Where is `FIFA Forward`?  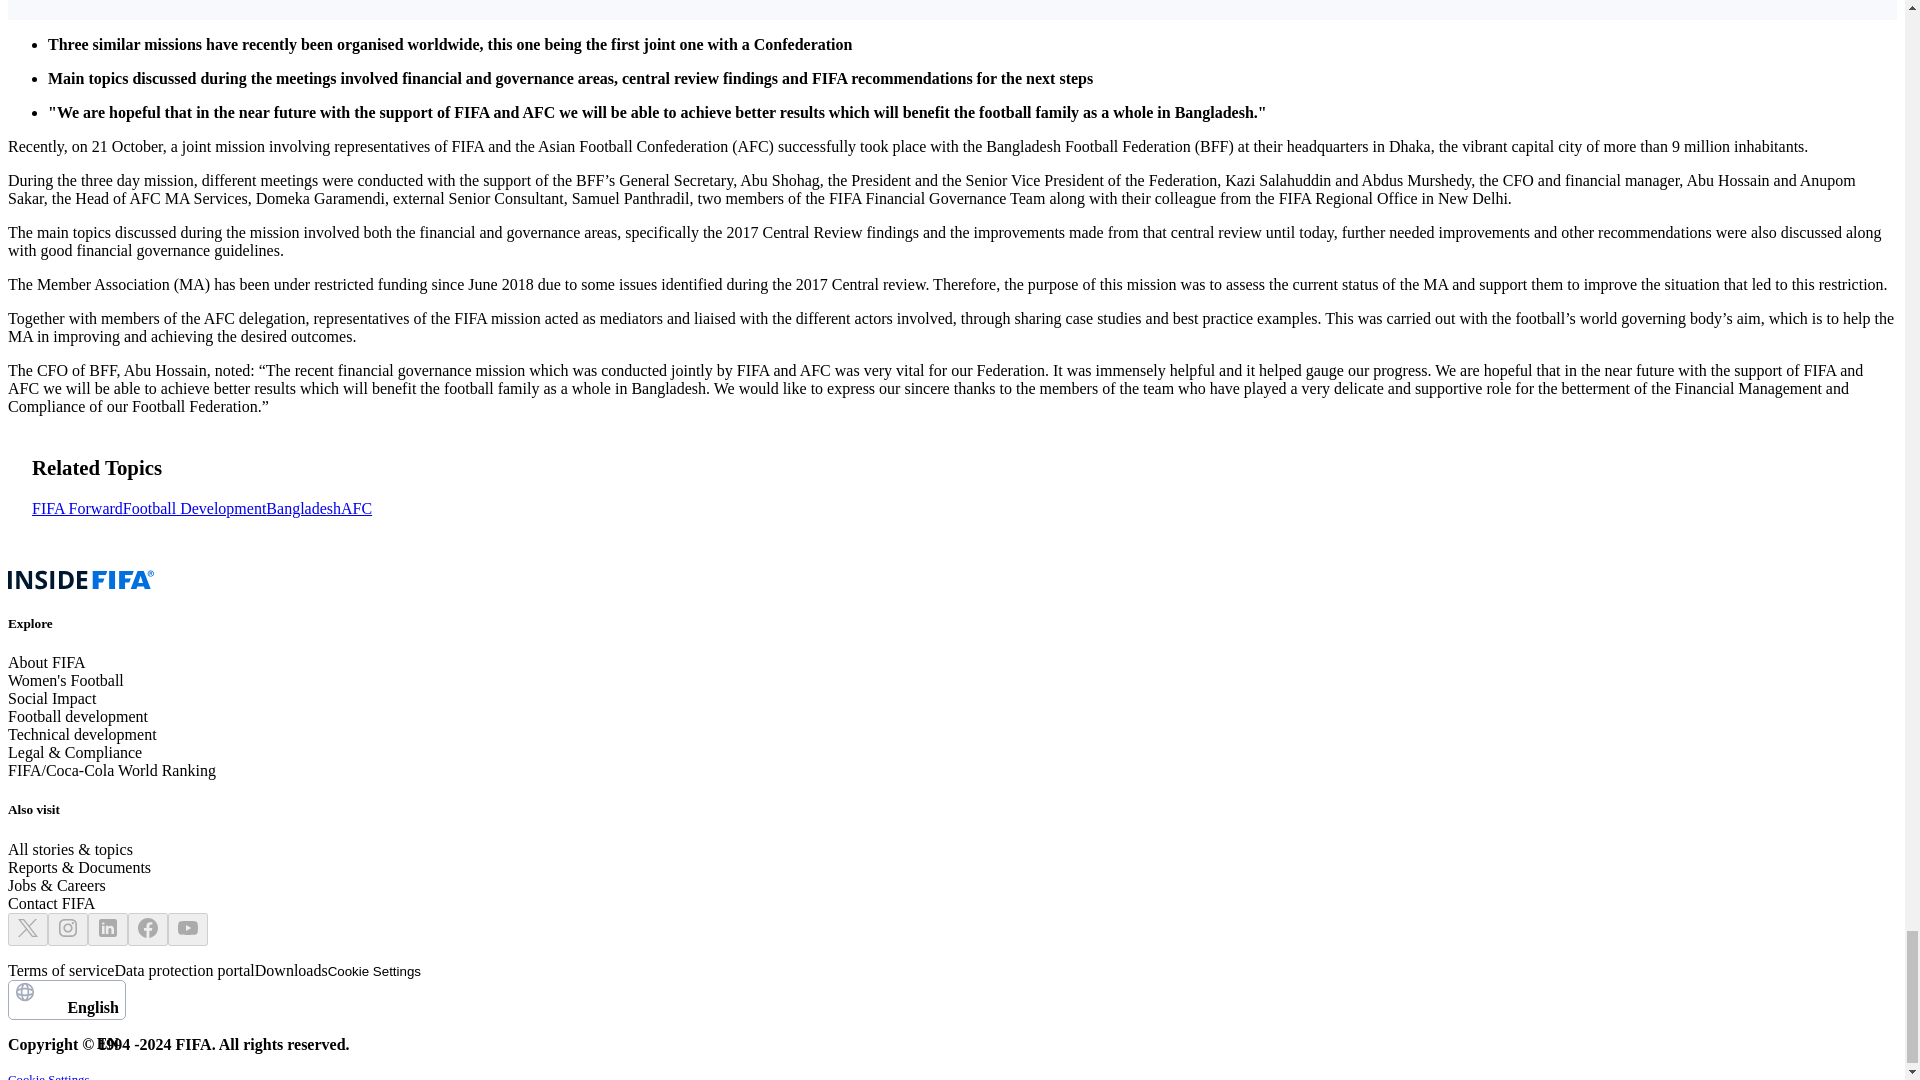 FIFA Forward is located at coordinates (194, 509).